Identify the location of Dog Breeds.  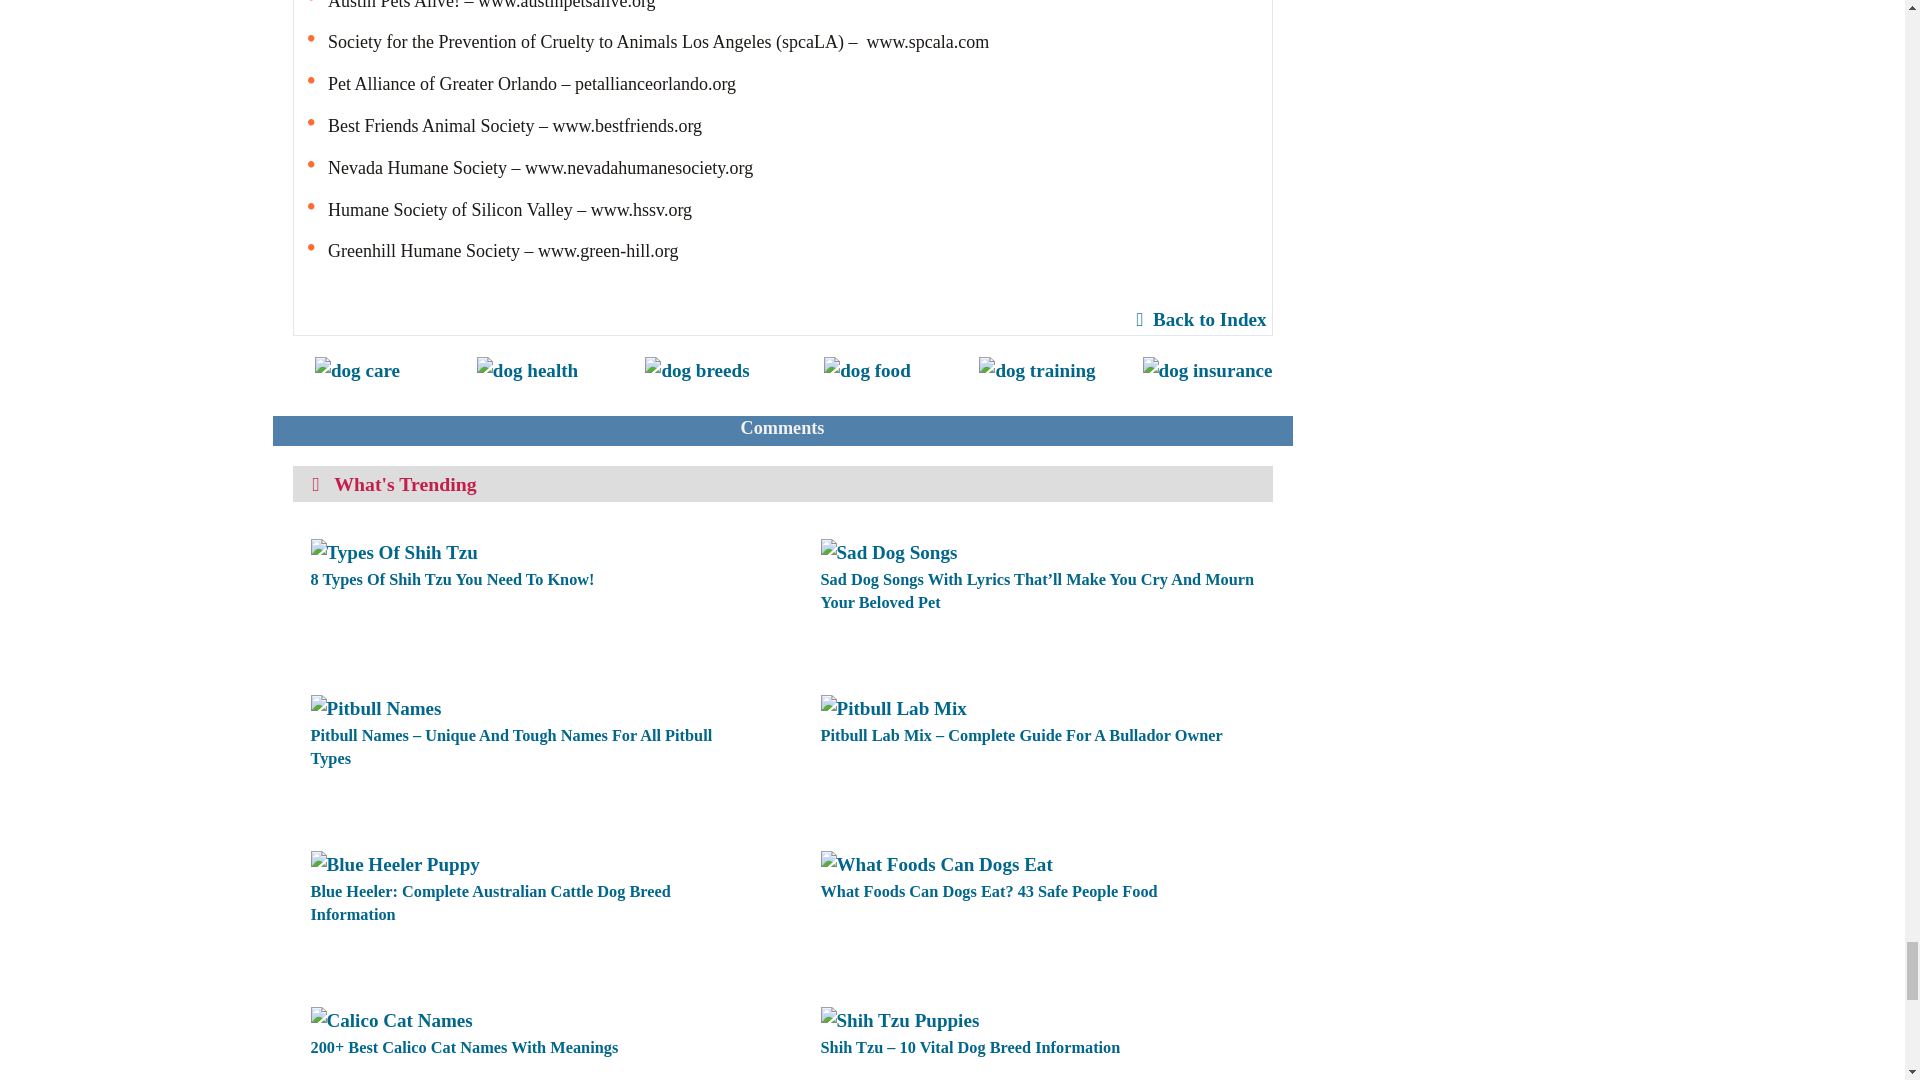
(696, 369).